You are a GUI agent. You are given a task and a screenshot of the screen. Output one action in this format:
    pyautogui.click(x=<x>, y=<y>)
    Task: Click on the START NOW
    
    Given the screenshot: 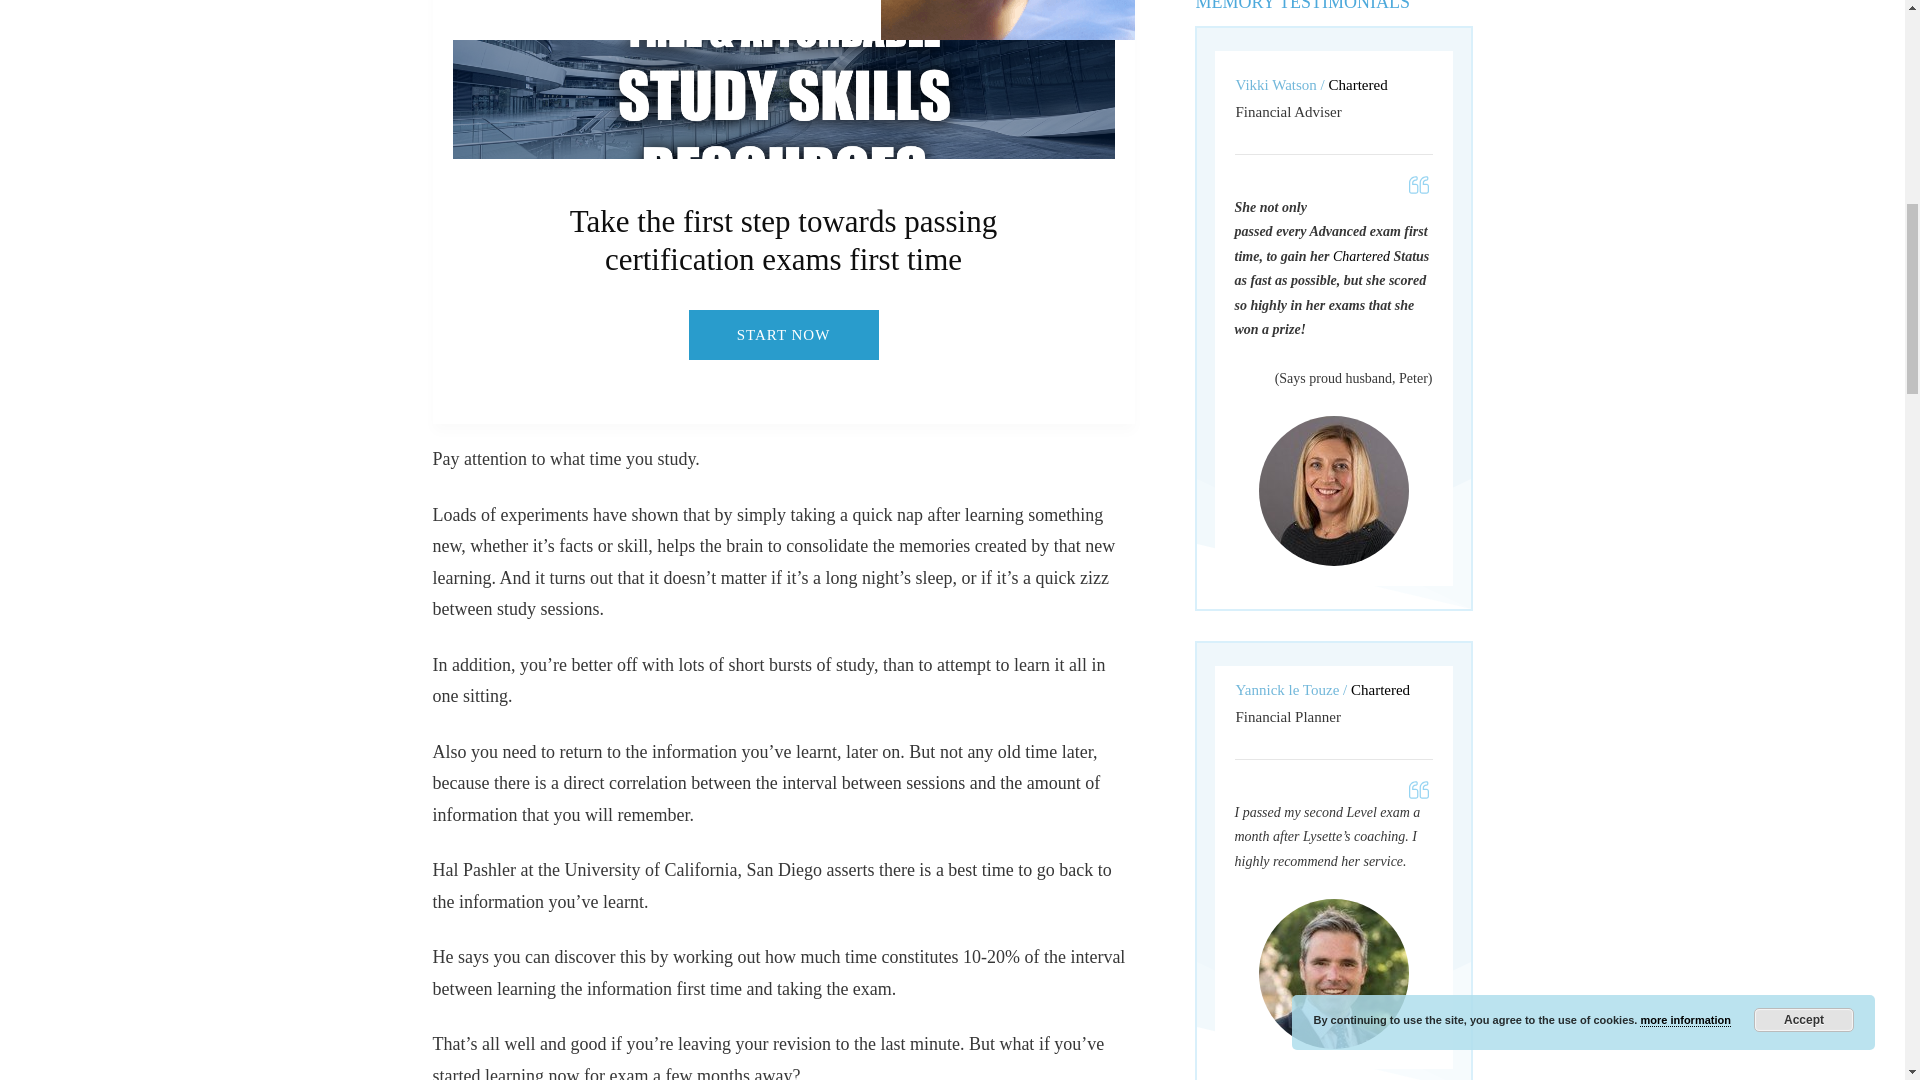 What is the action you would take?
    pyautogui.click(x=782, y=334)
    